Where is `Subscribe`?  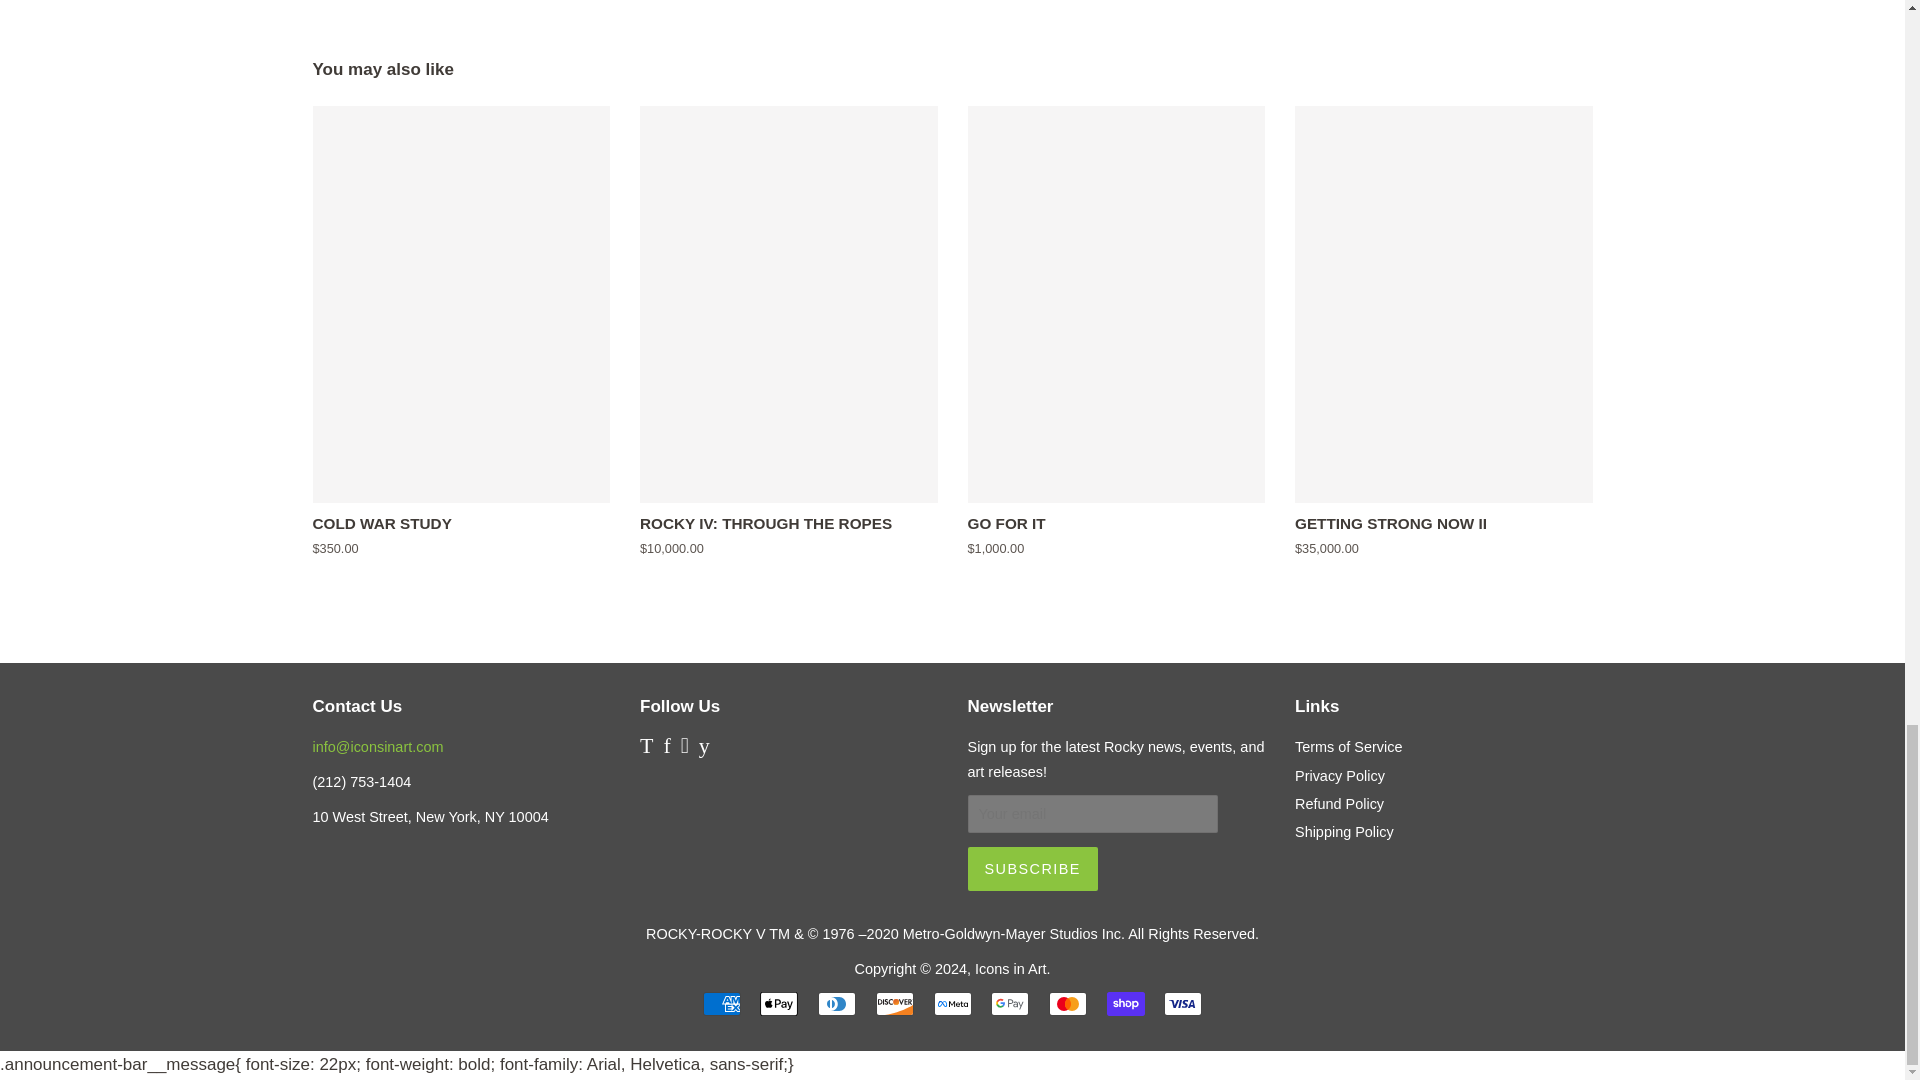 Subscribe is located at coordinates (1032, 868).